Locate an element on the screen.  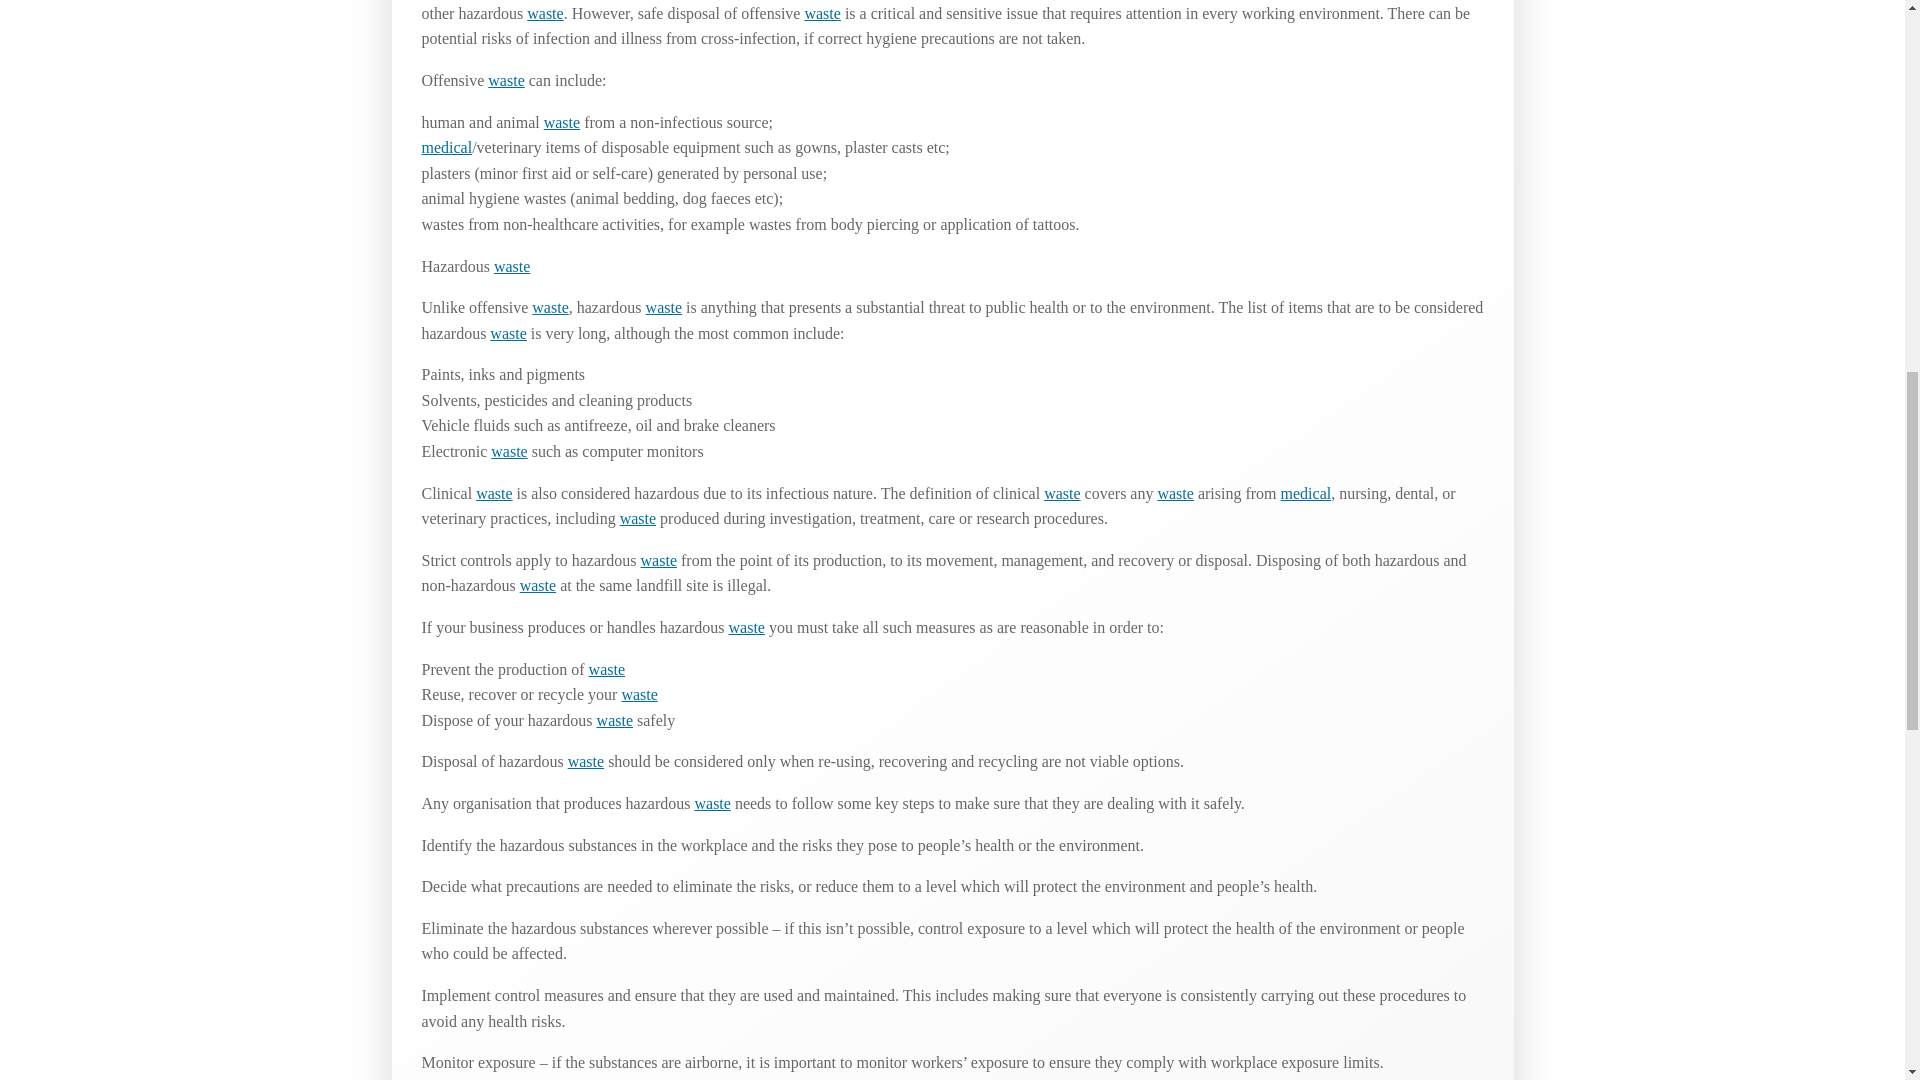
waste is located at coordinates (659, 560).